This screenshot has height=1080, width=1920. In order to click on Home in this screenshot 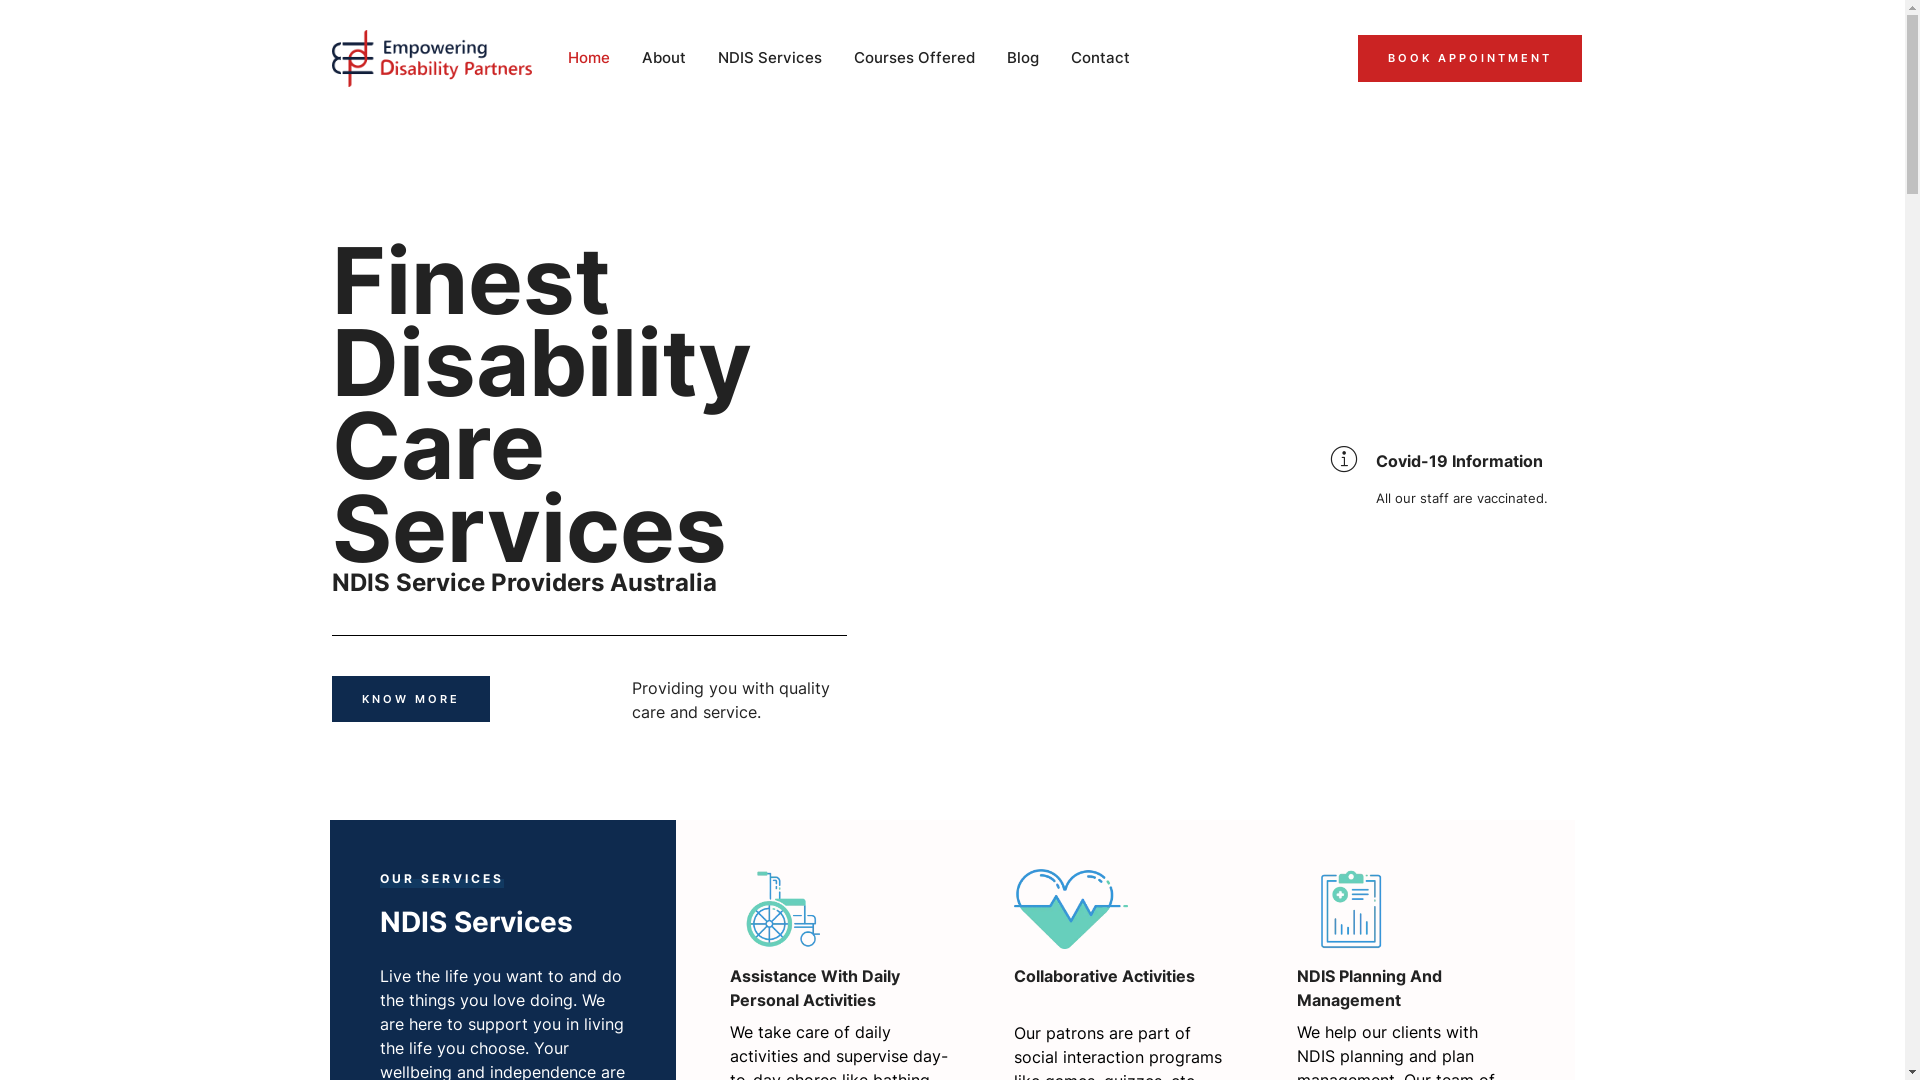, I will do `click(593, 58)`.